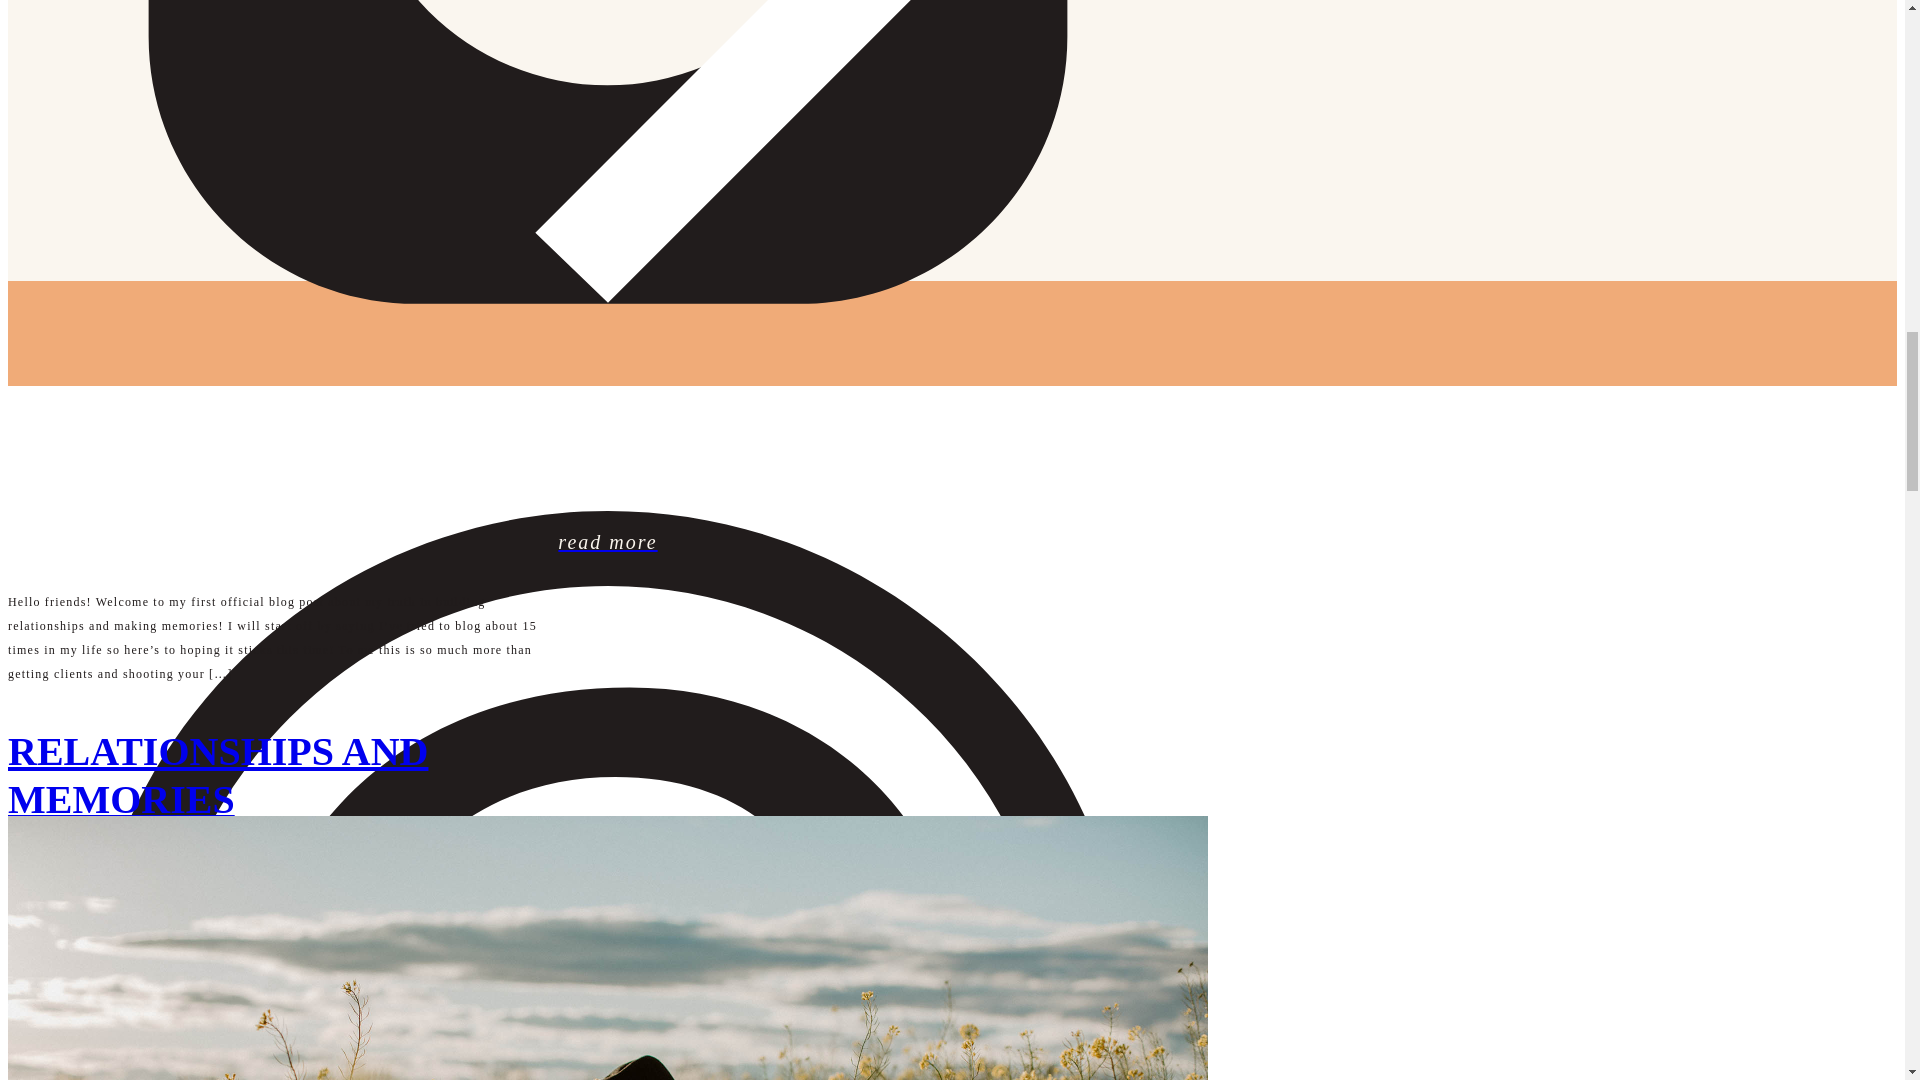  What do you see at coordinates (607, 542) in the screenshot?
I see `read more` at bounding box center [607, 542].